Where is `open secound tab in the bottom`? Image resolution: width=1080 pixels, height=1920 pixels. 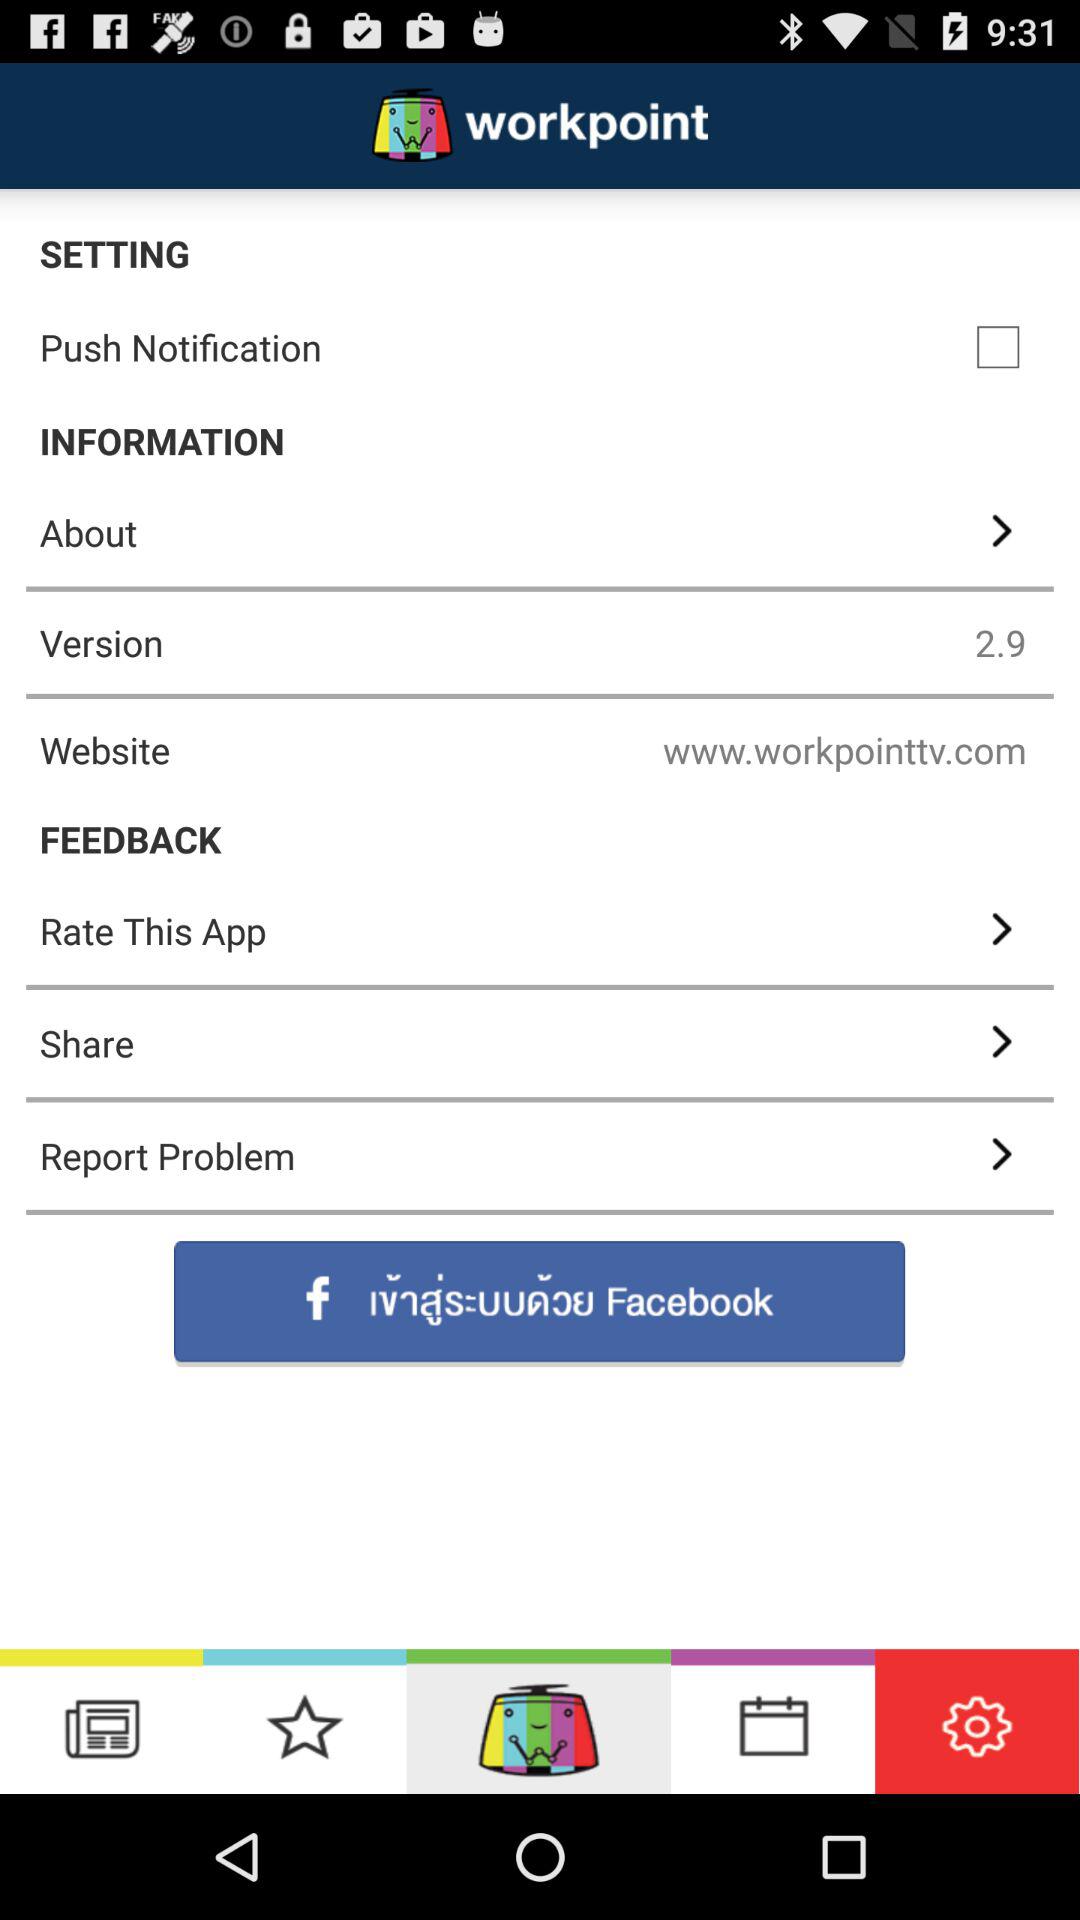
open secound tab in the bottom is located at coordinates (304, 1722).